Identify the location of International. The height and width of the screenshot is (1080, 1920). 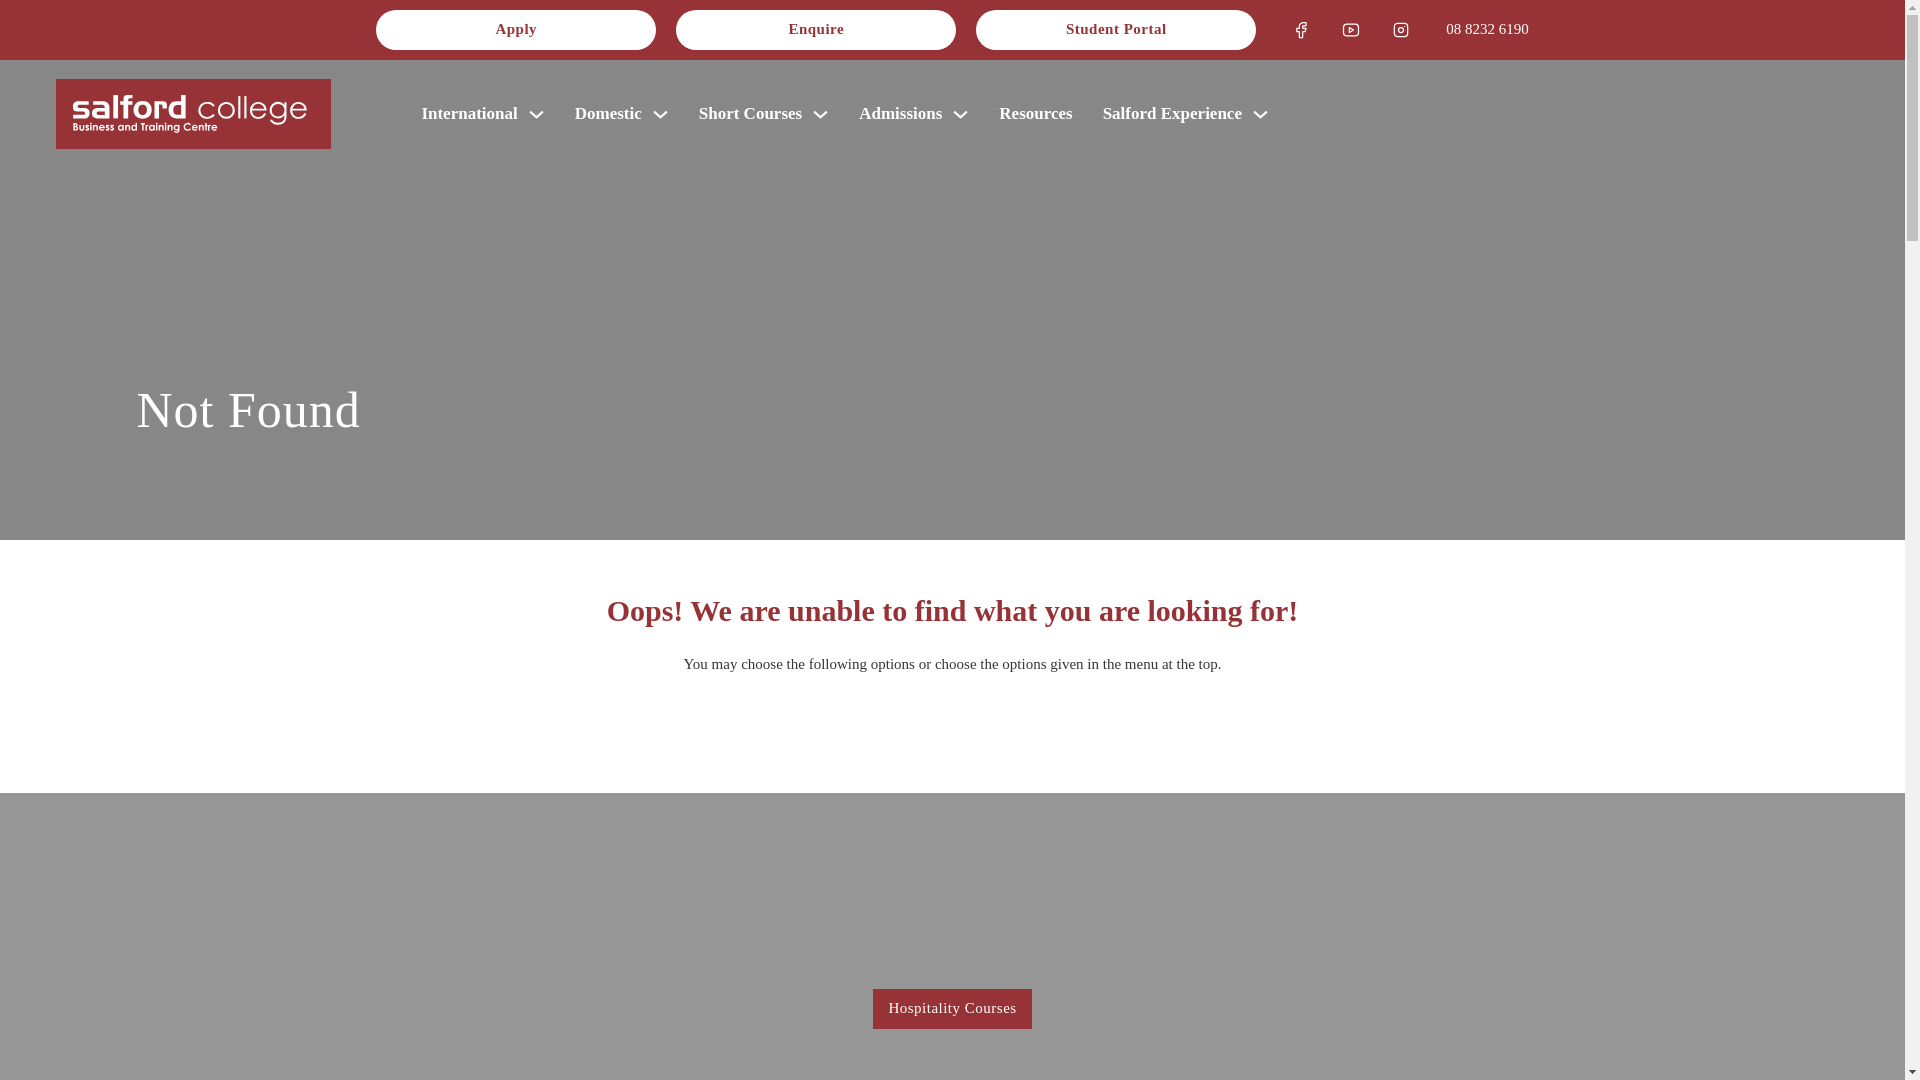
(468, 114).